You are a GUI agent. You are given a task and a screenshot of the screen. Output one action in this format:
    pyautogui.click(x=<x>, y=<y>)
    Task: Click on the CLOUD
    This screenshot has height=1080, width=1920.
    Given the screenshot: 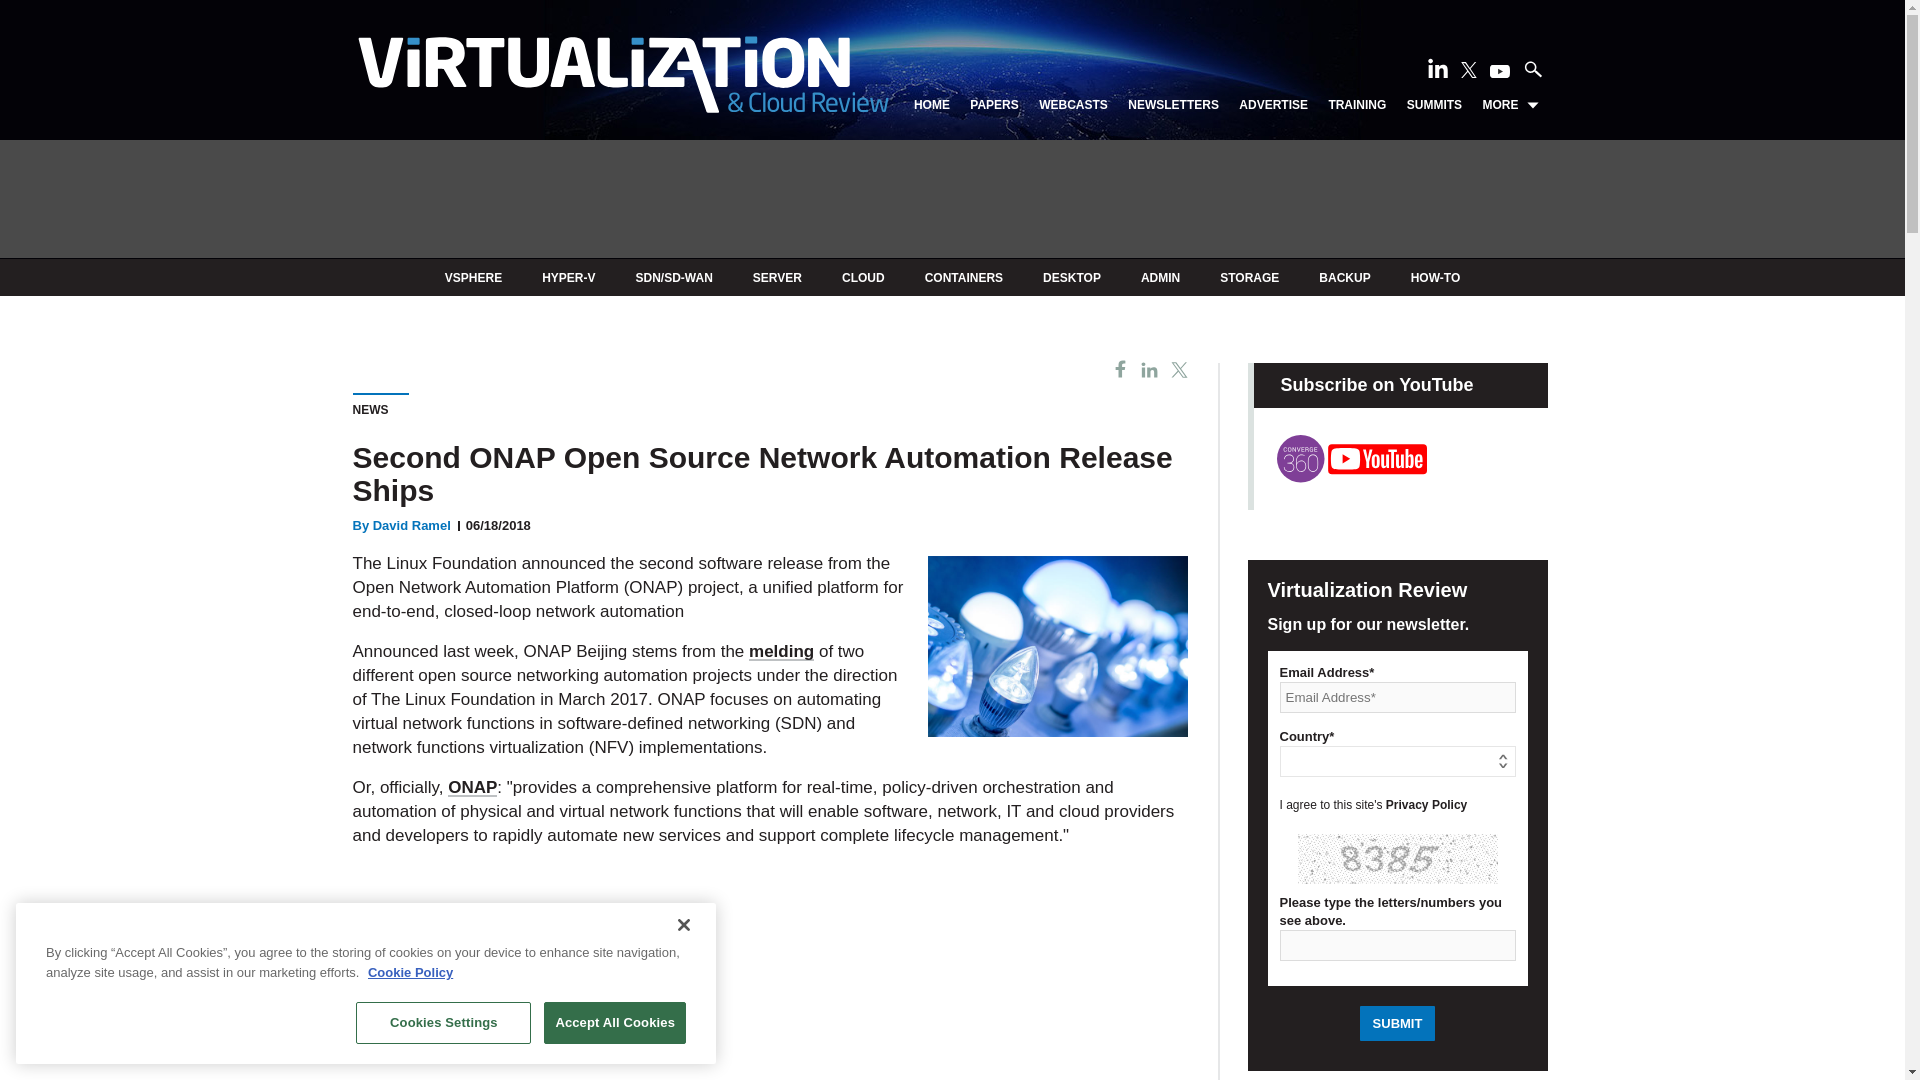 What is the action you would take?
    pyautogui.click(x=864, y=278)
    